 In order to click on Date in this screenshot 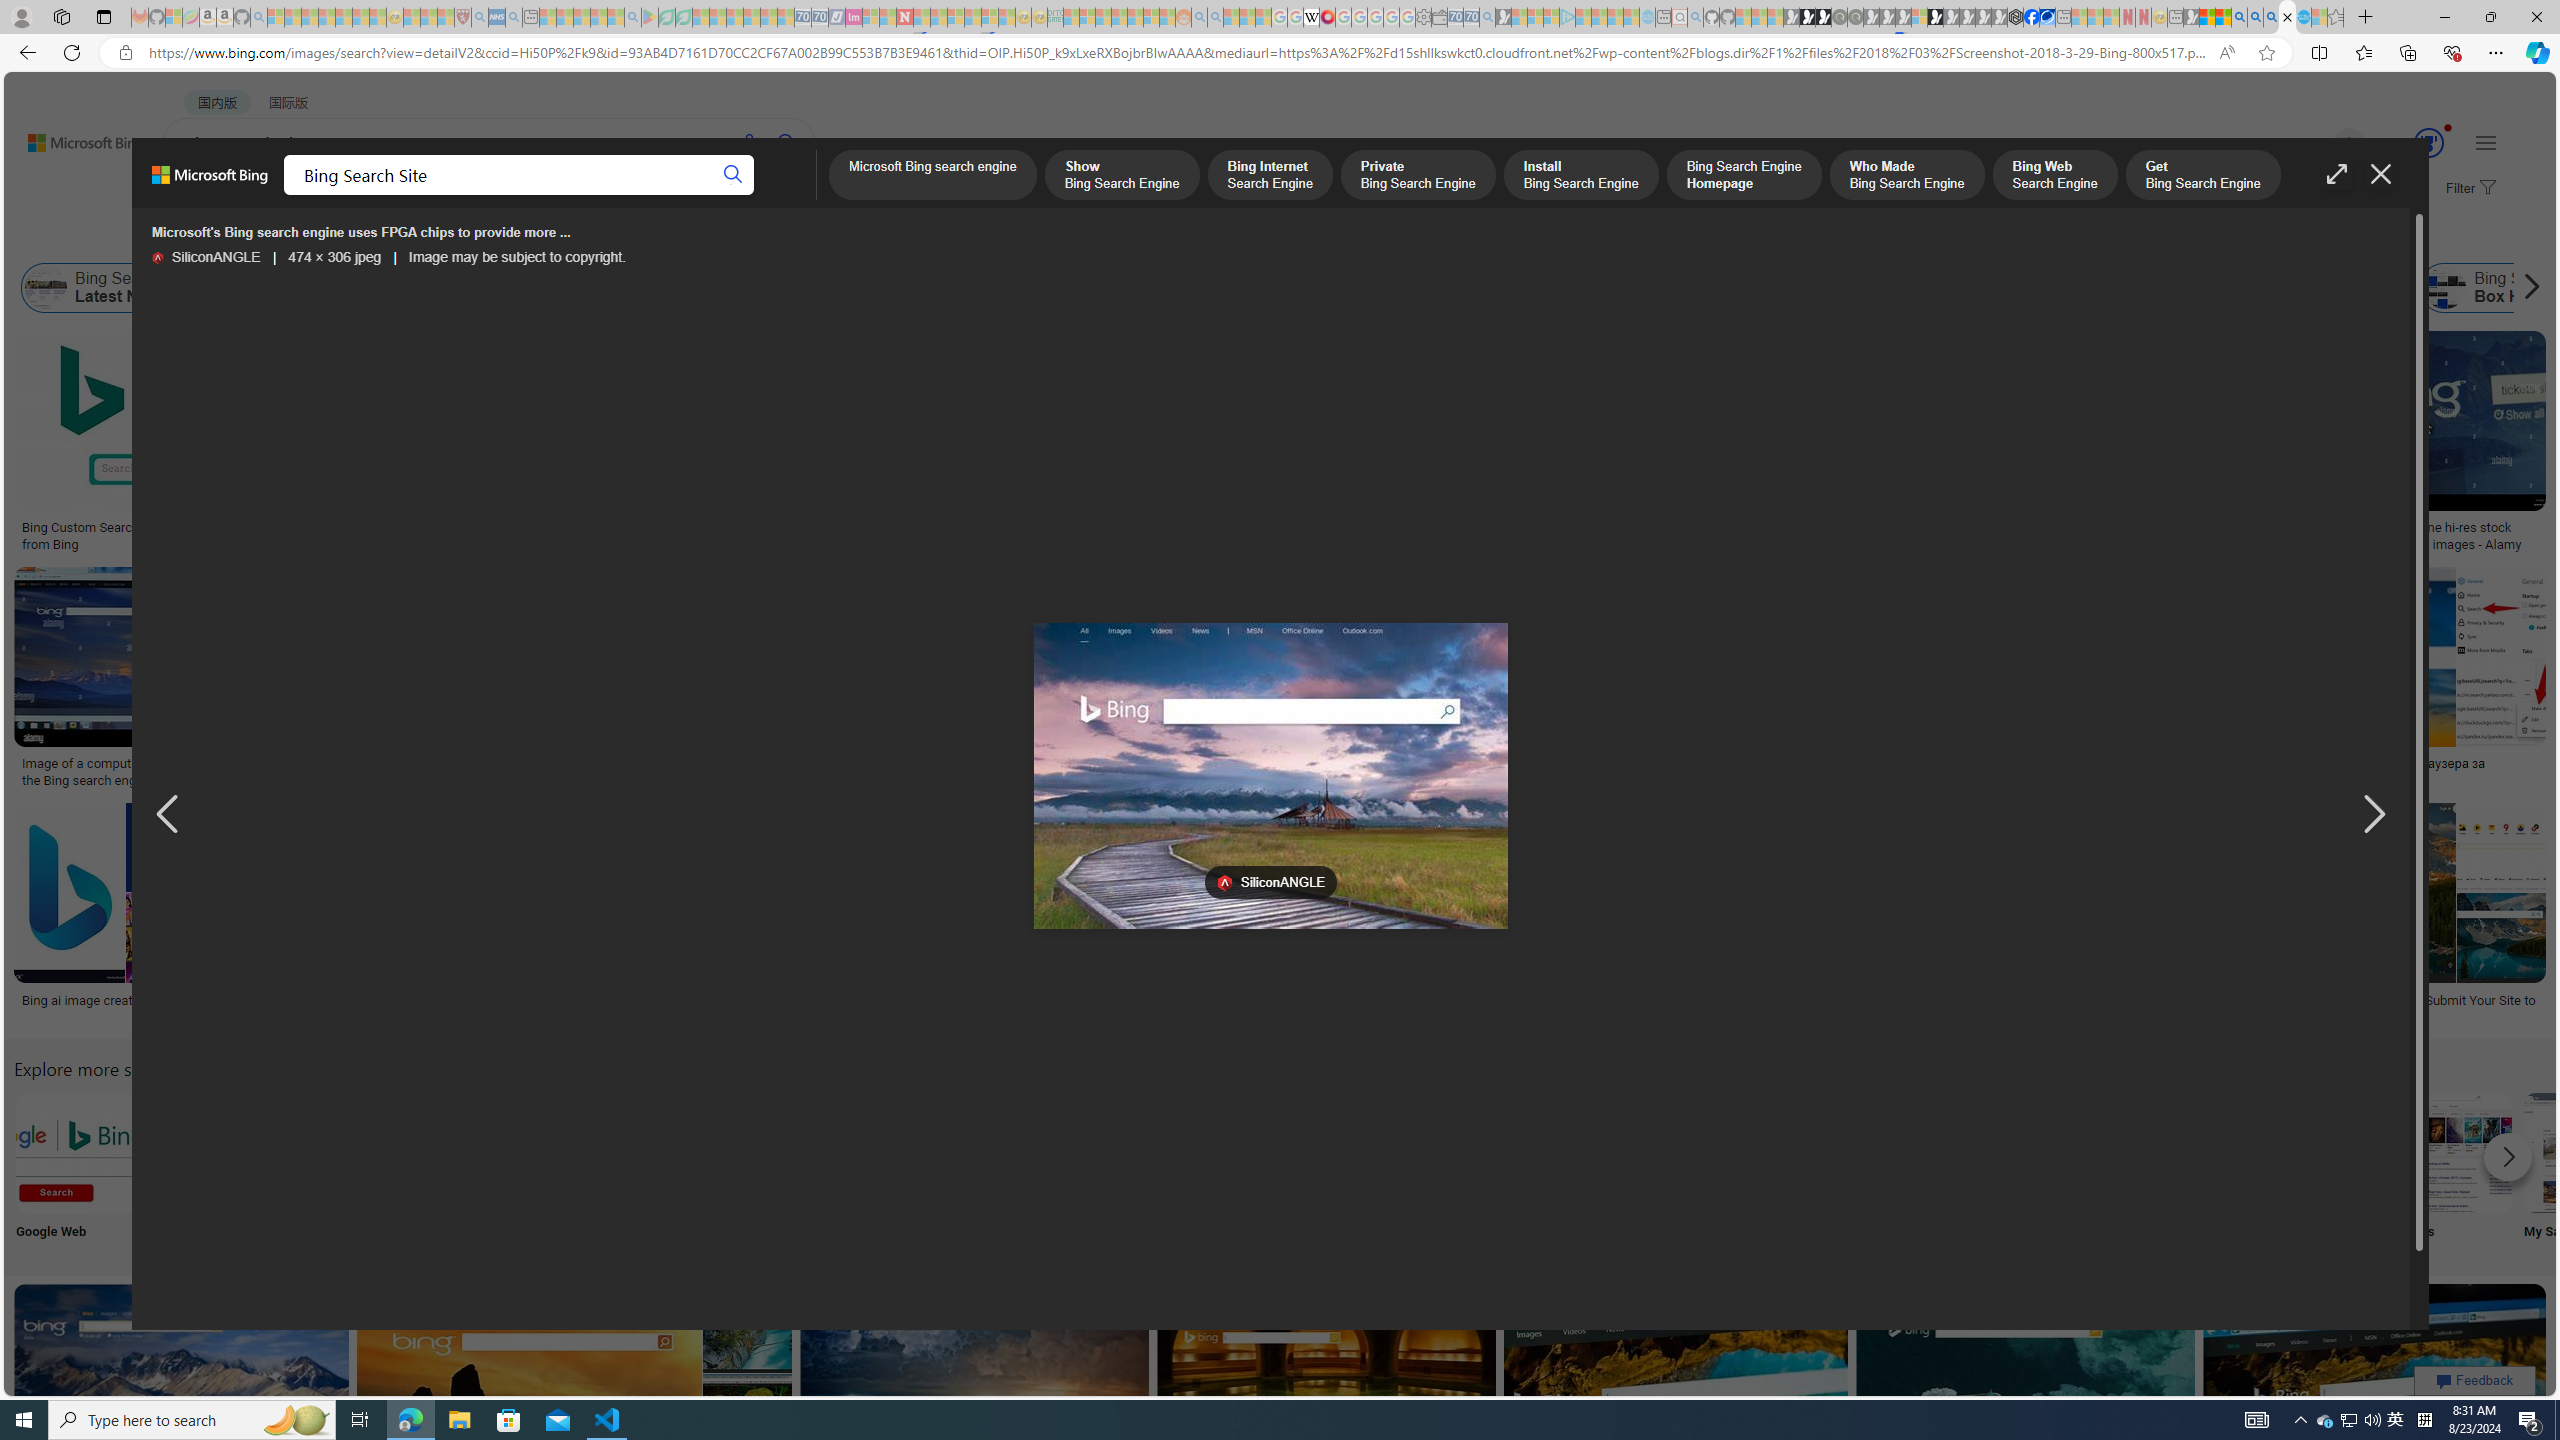, I will do `click(591, 238)`.